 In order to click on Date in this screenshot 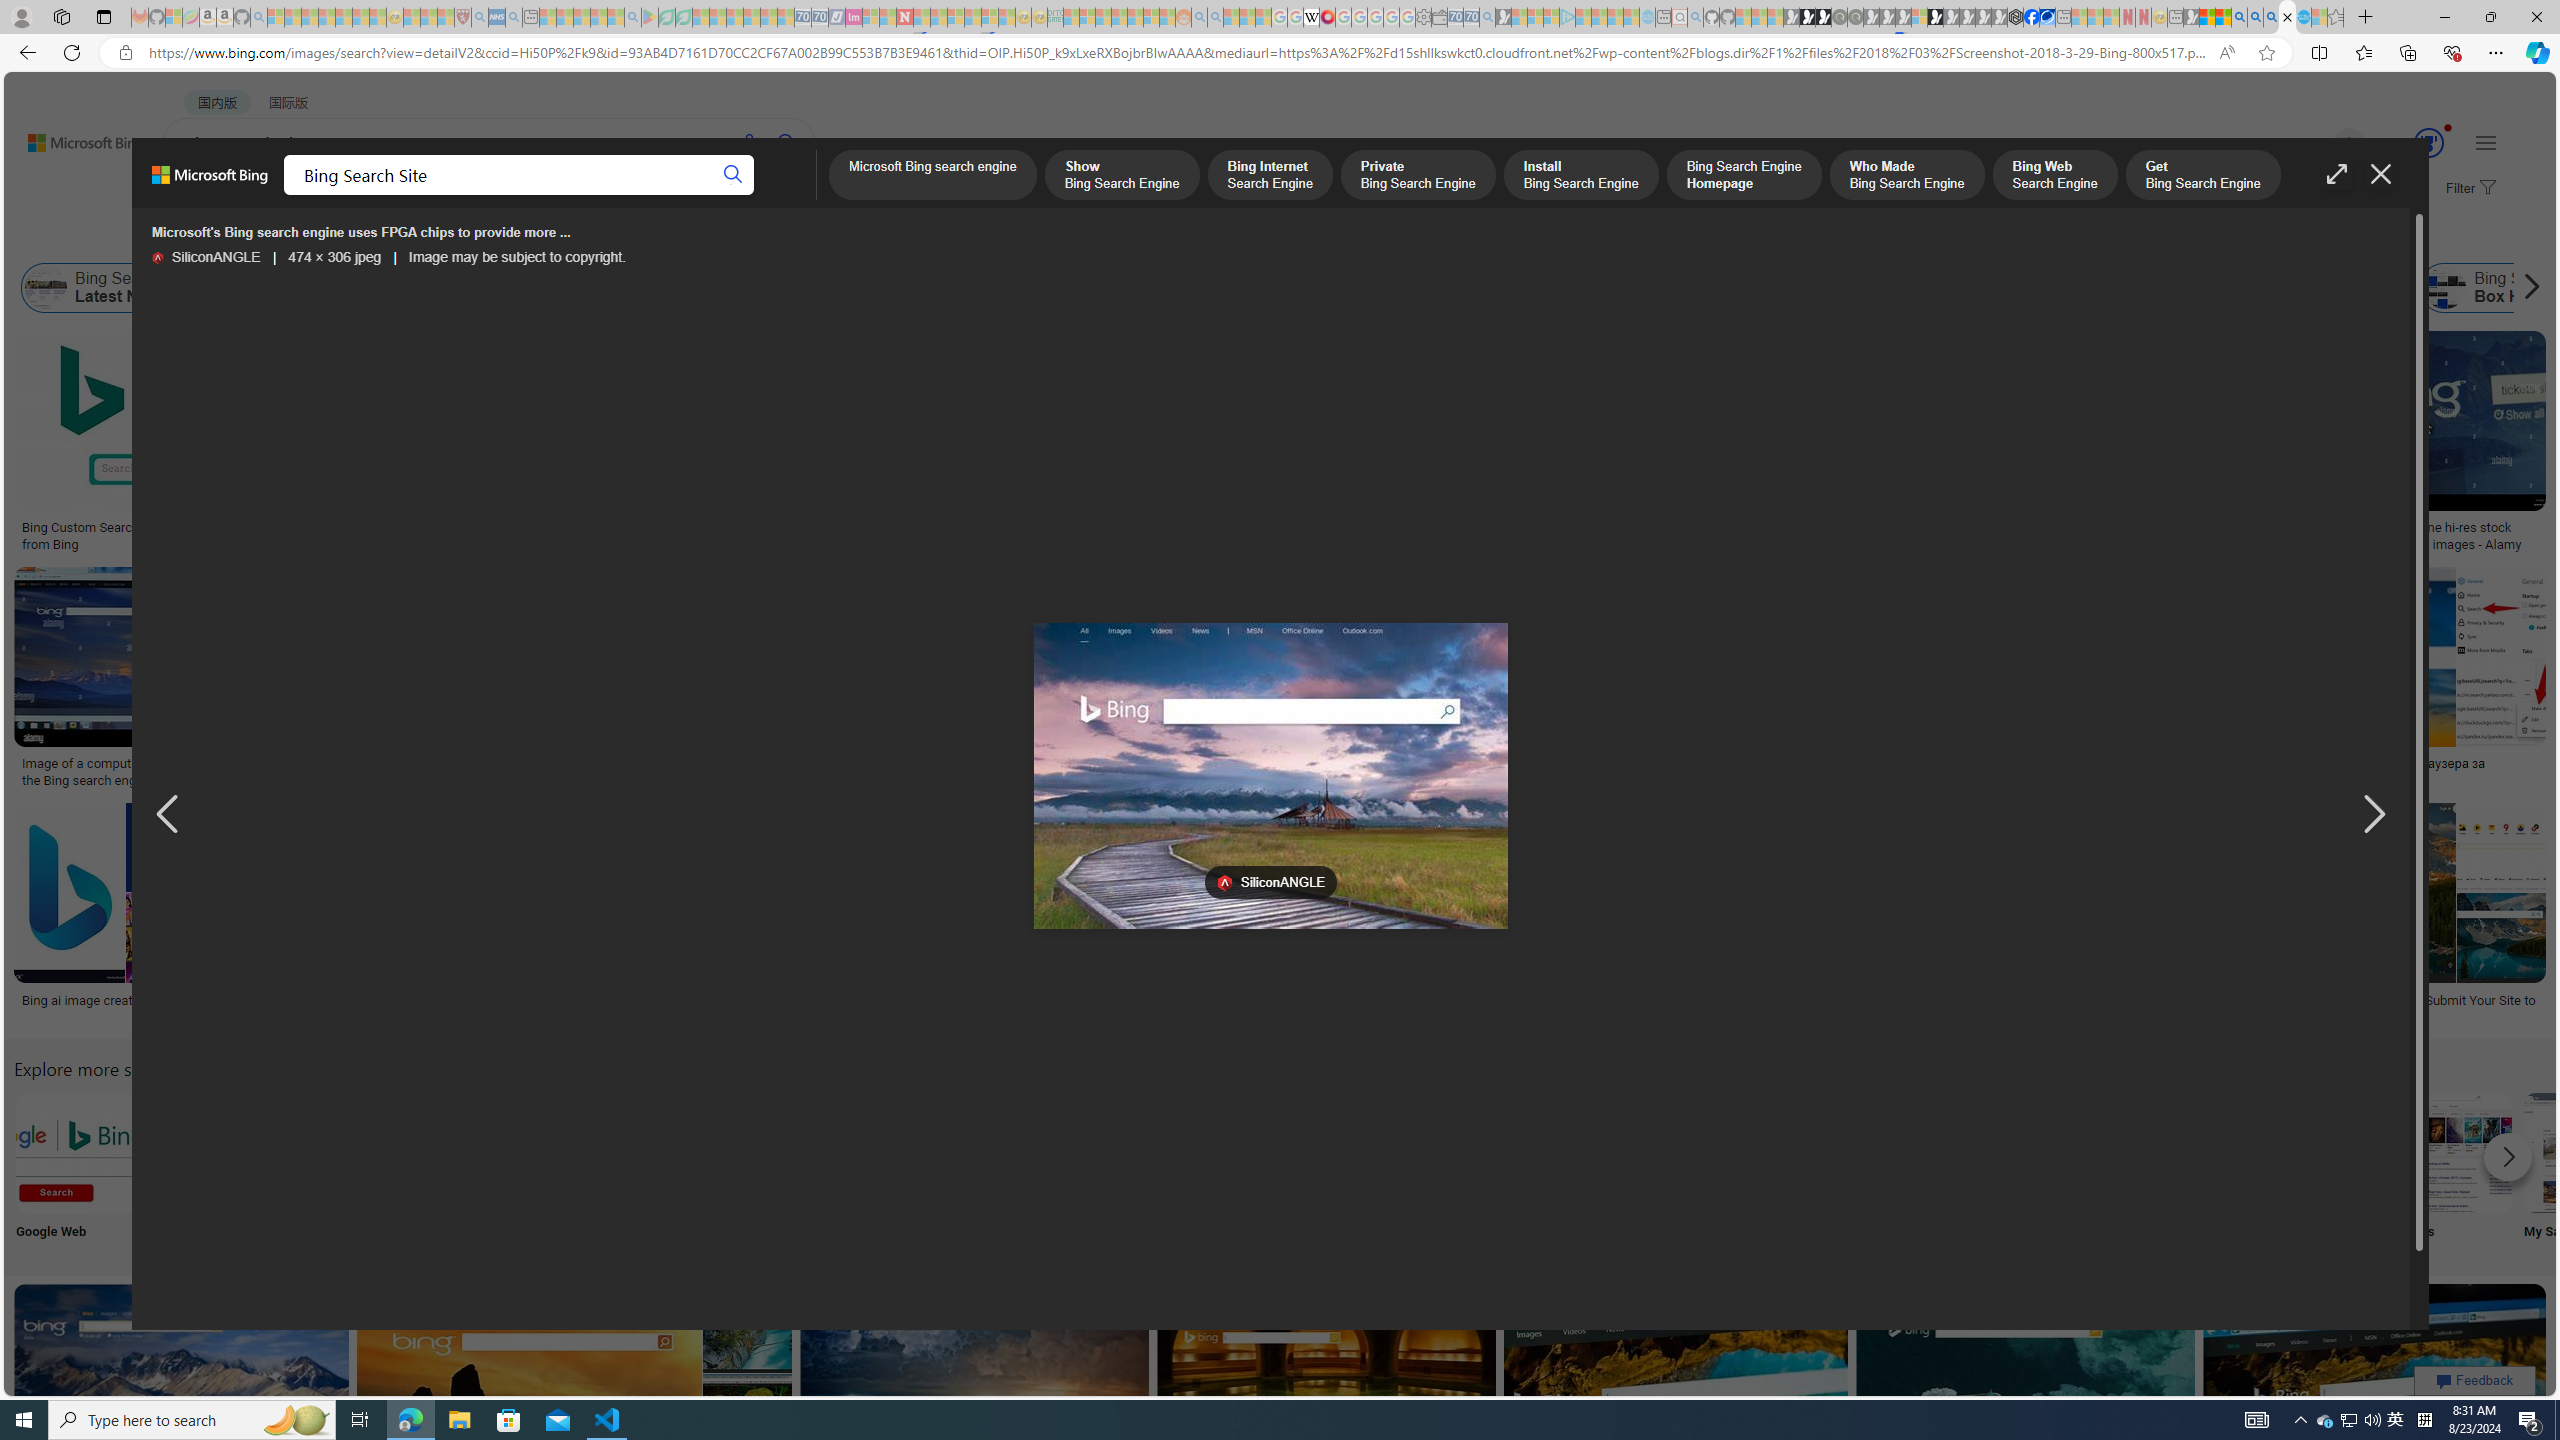, I will do `click(591, 238)`.